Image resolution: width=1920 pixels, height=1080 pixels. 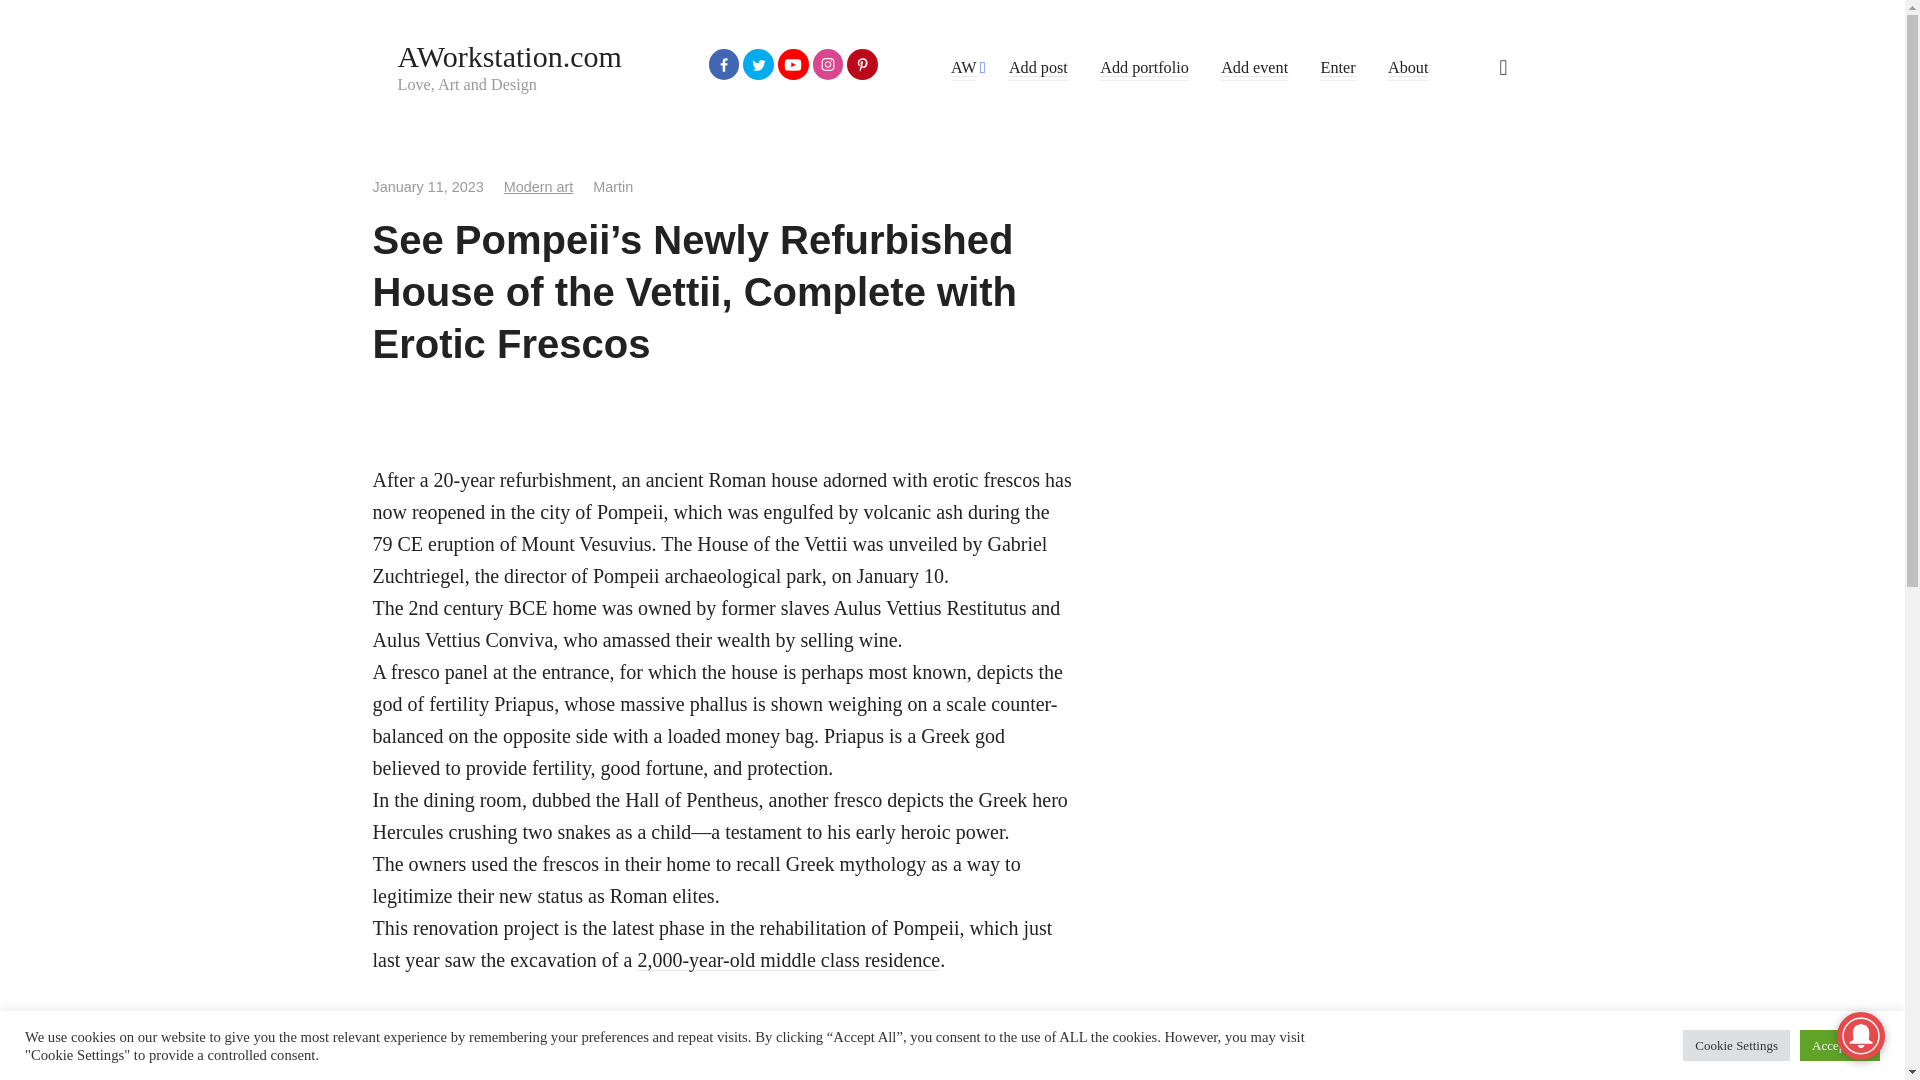 I want to click on Modern art, so click(x=538, y=187).